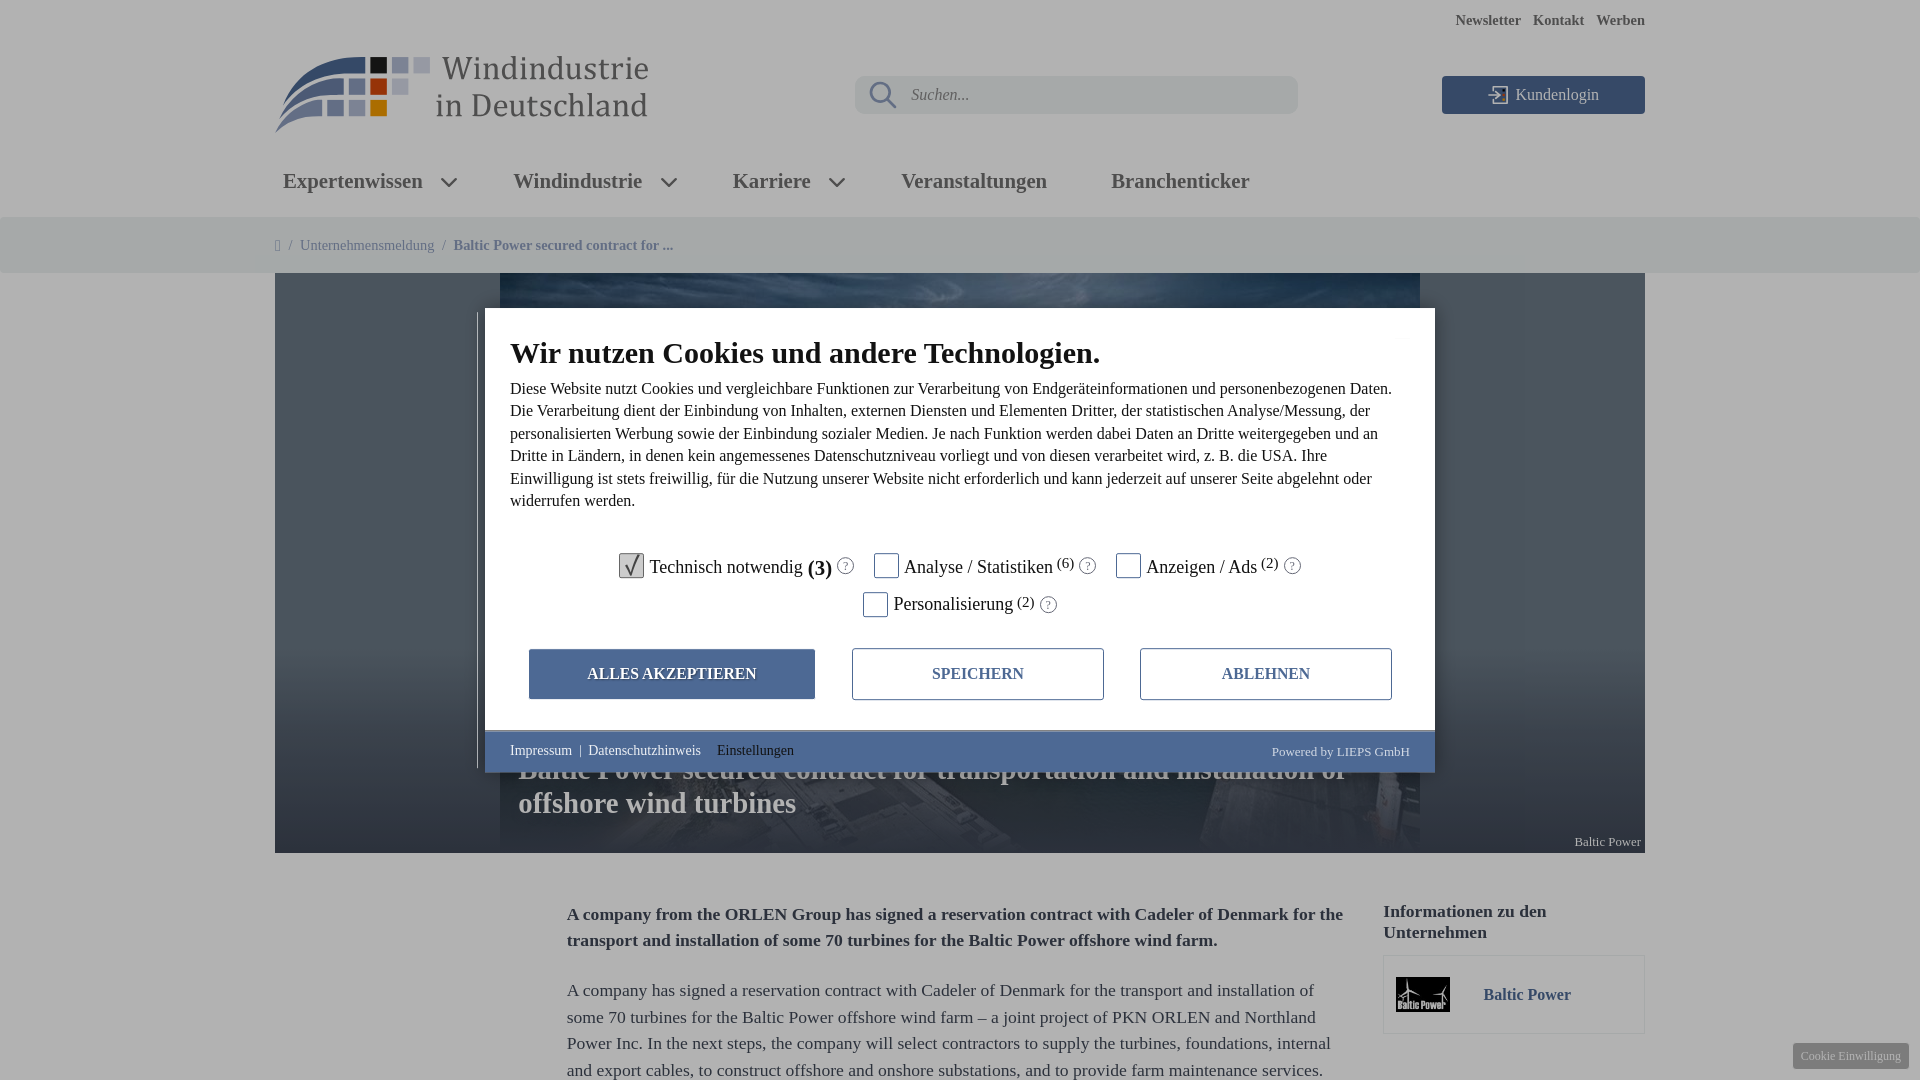 The width and height of the screenshot is (1920, 1080). Describe the element at coordinates (1558, 20) in the screenshot. I see `Kontakt` at that location.